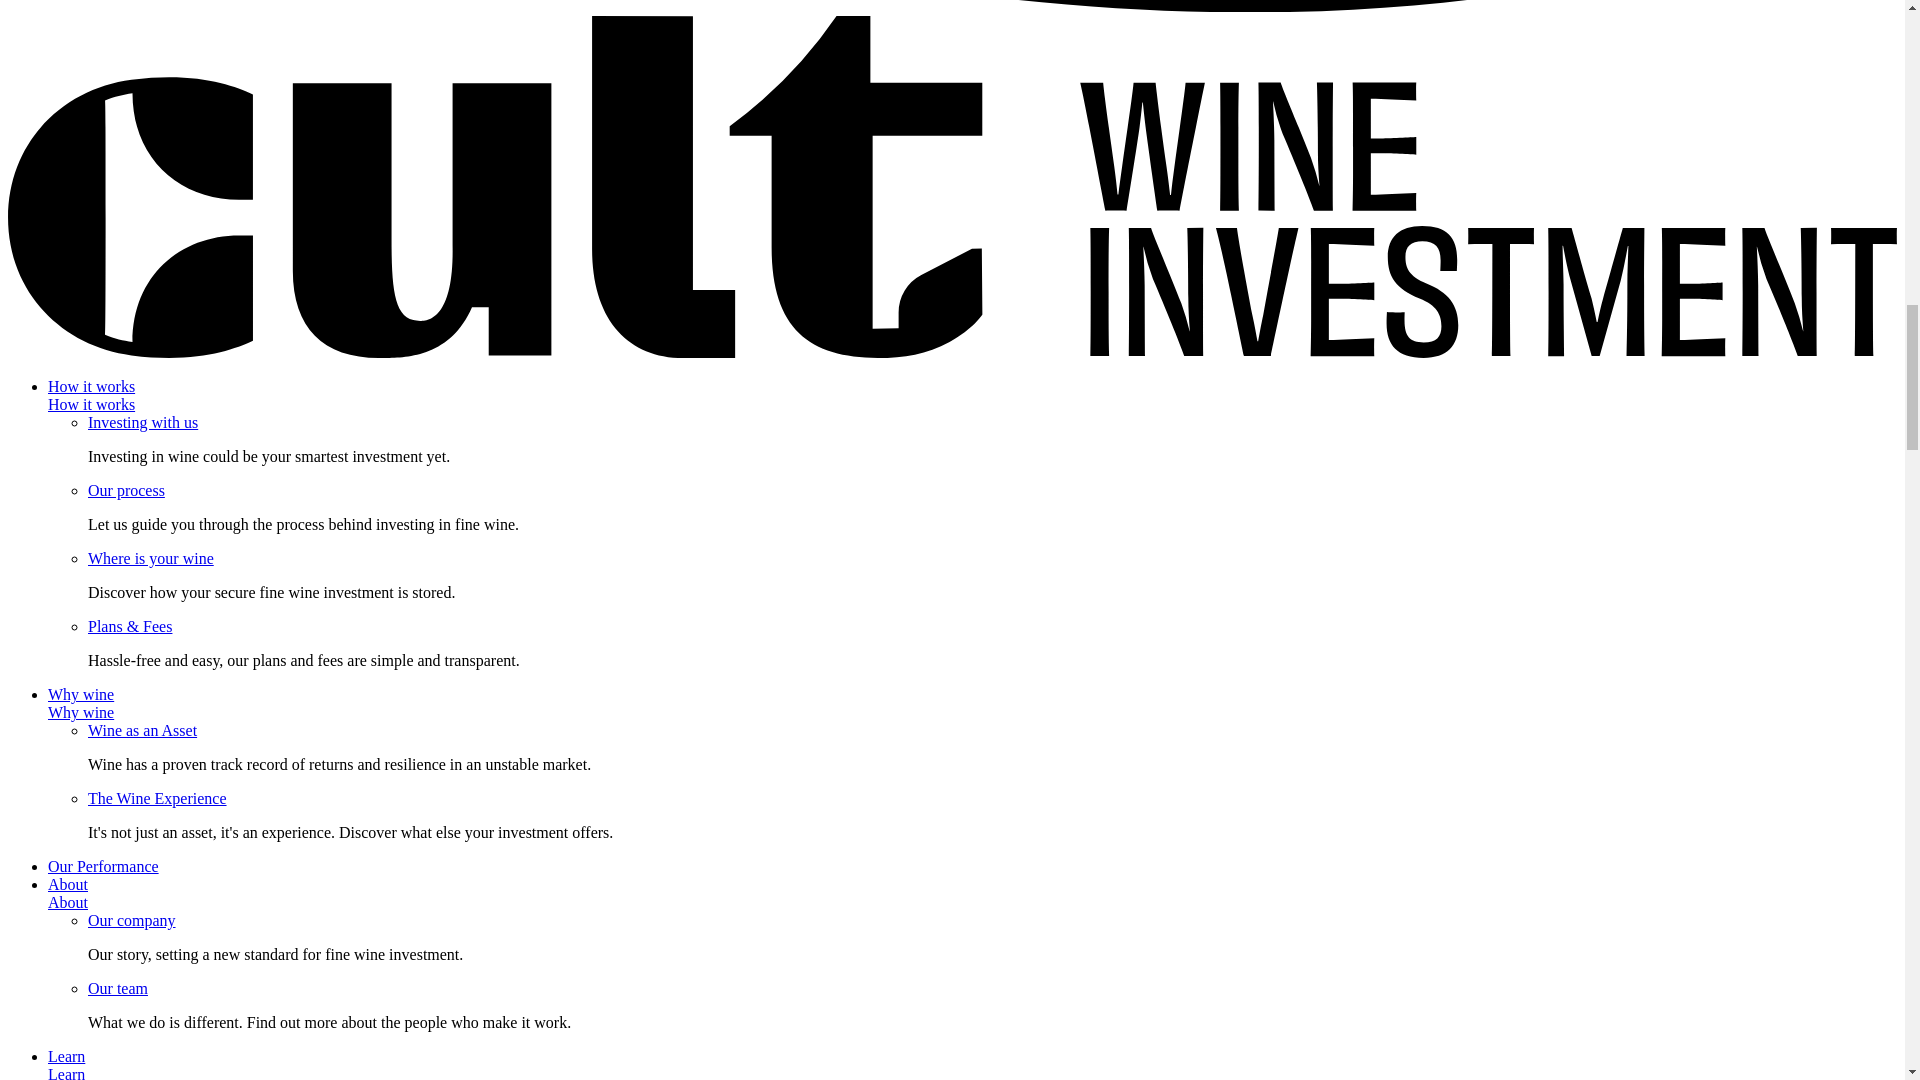 This screenshot has width=1920, height=1080. What do you see at coordinates (126, 490) in the screenshot?
I see `Our process` at bounding box center [126, 490].